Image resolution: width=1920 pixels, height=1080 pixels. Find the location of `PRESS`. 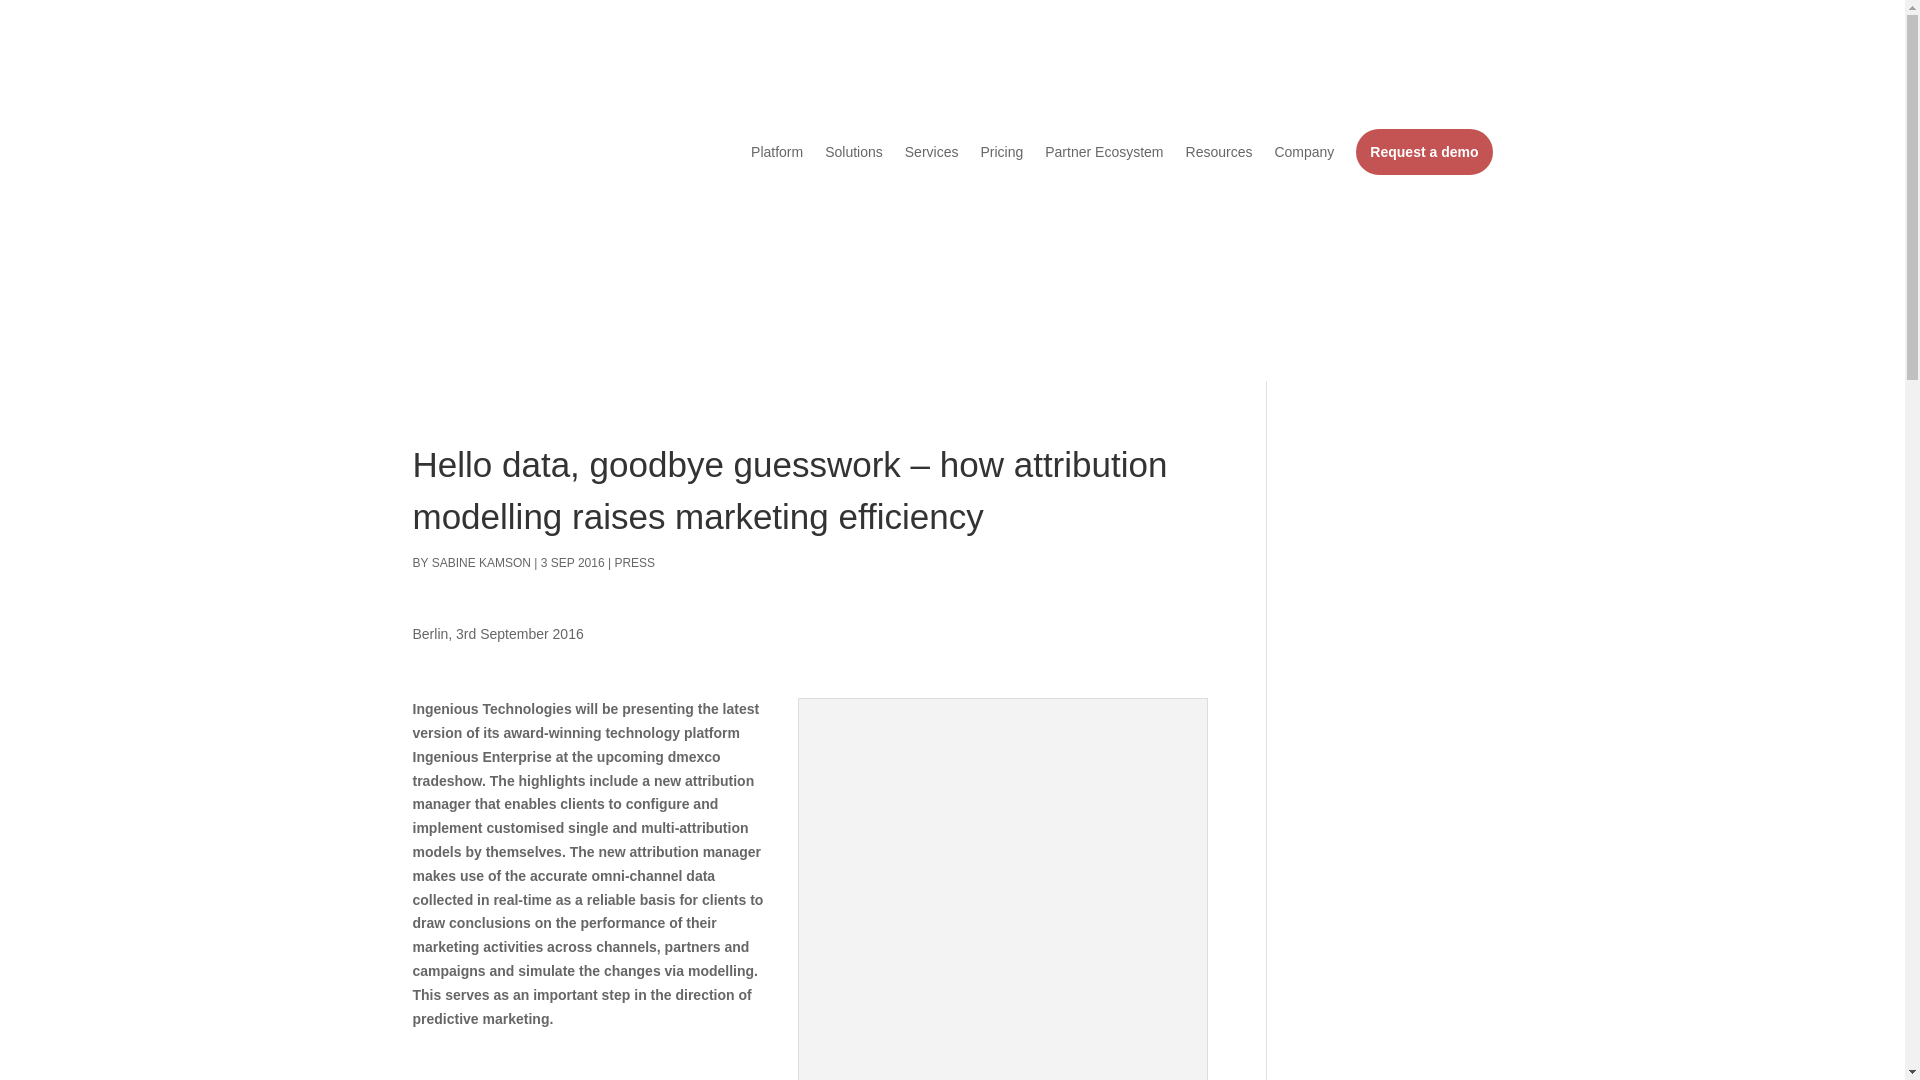

PRESS is located at coordinates (634, 563).